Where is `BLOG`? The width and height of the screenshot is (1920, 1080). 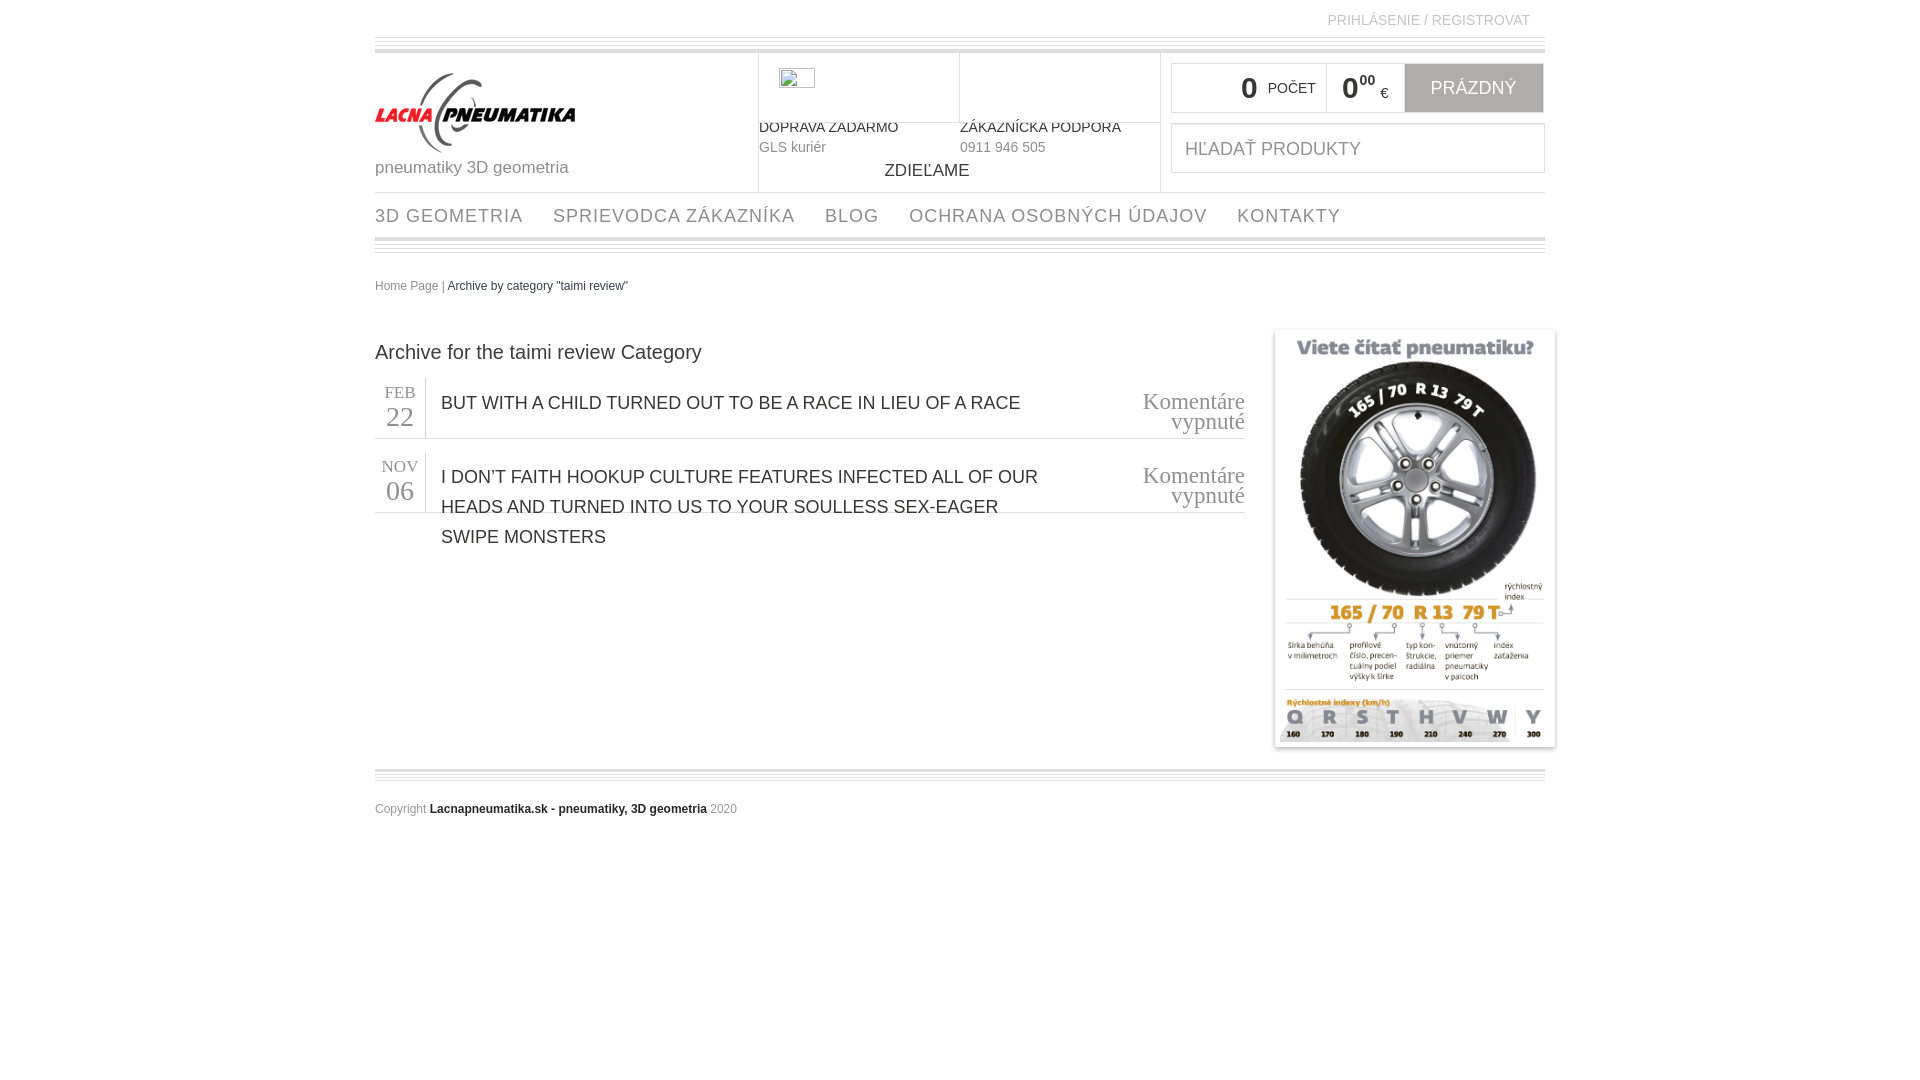 BLOG is located at coordinates (852, 214).